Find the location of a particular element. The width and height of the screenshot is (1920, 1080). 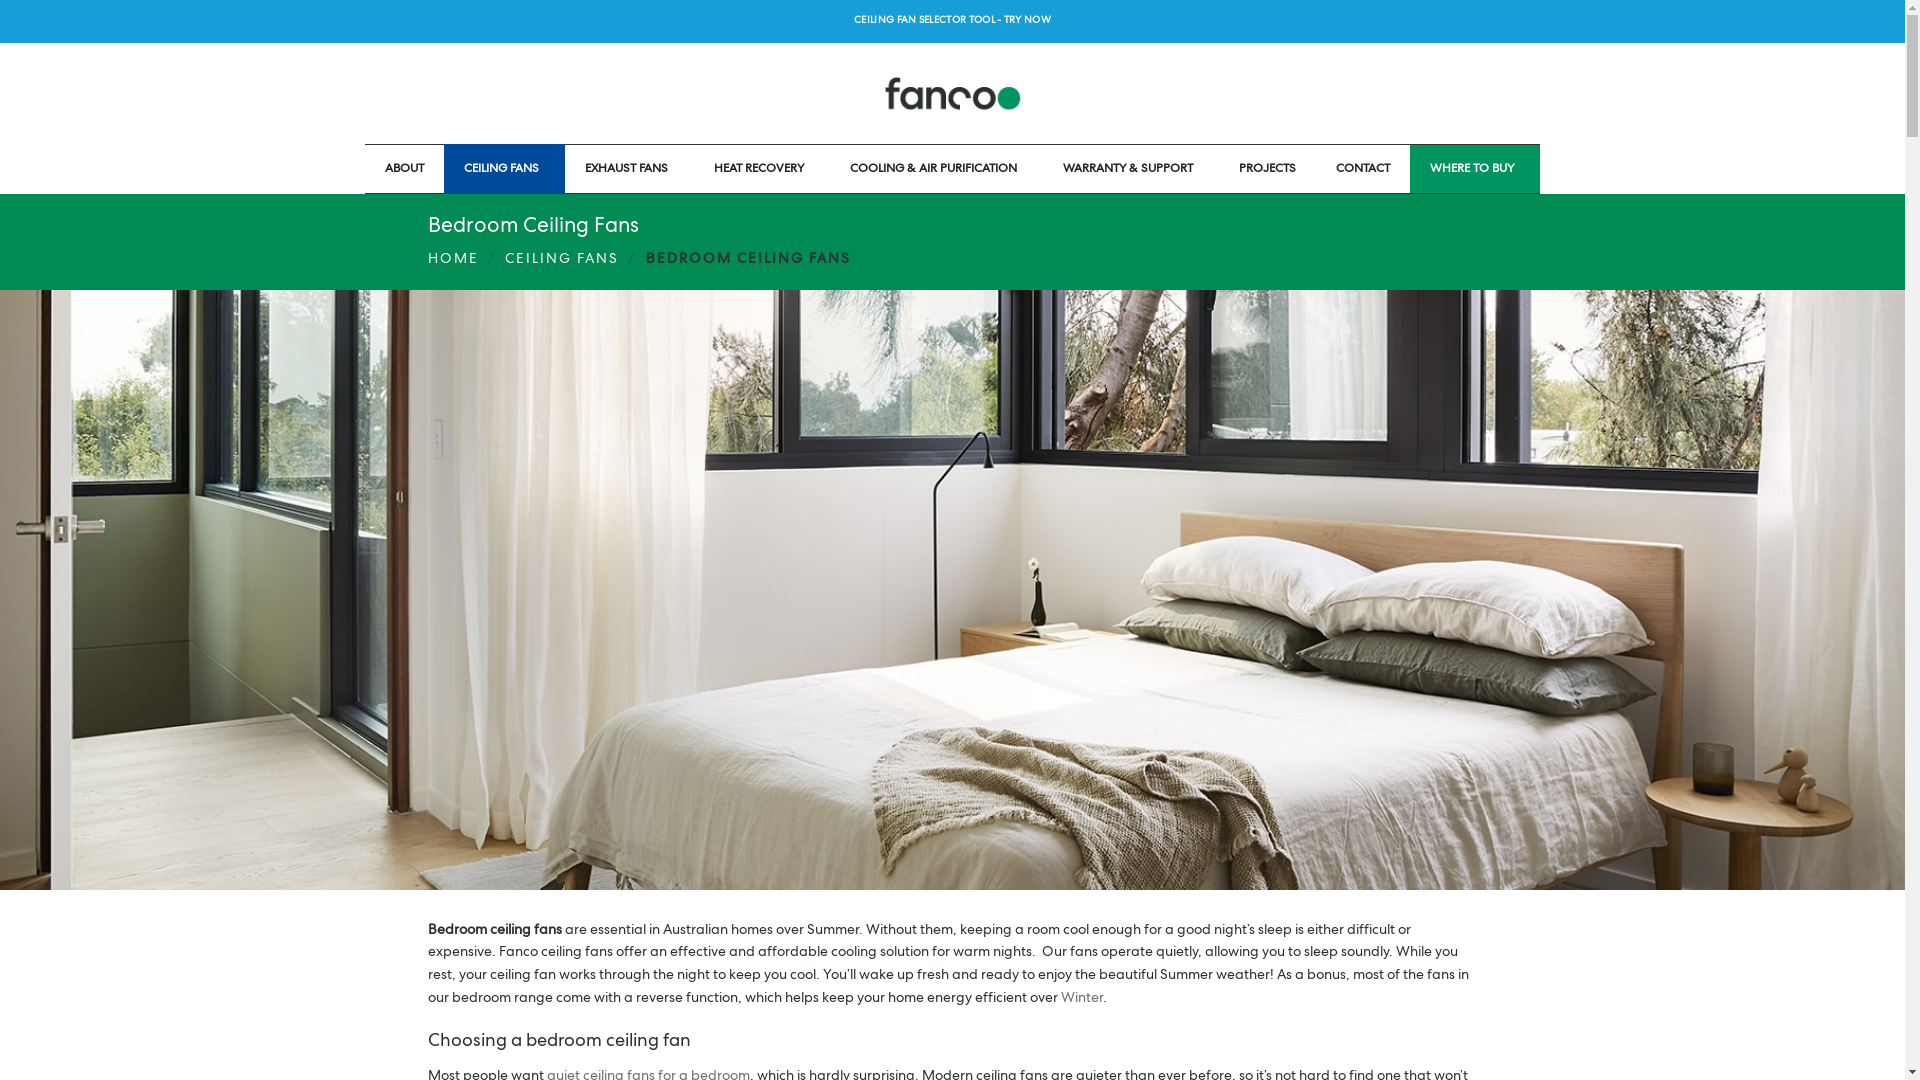

Skip to content is located at coordinates (0, 0).